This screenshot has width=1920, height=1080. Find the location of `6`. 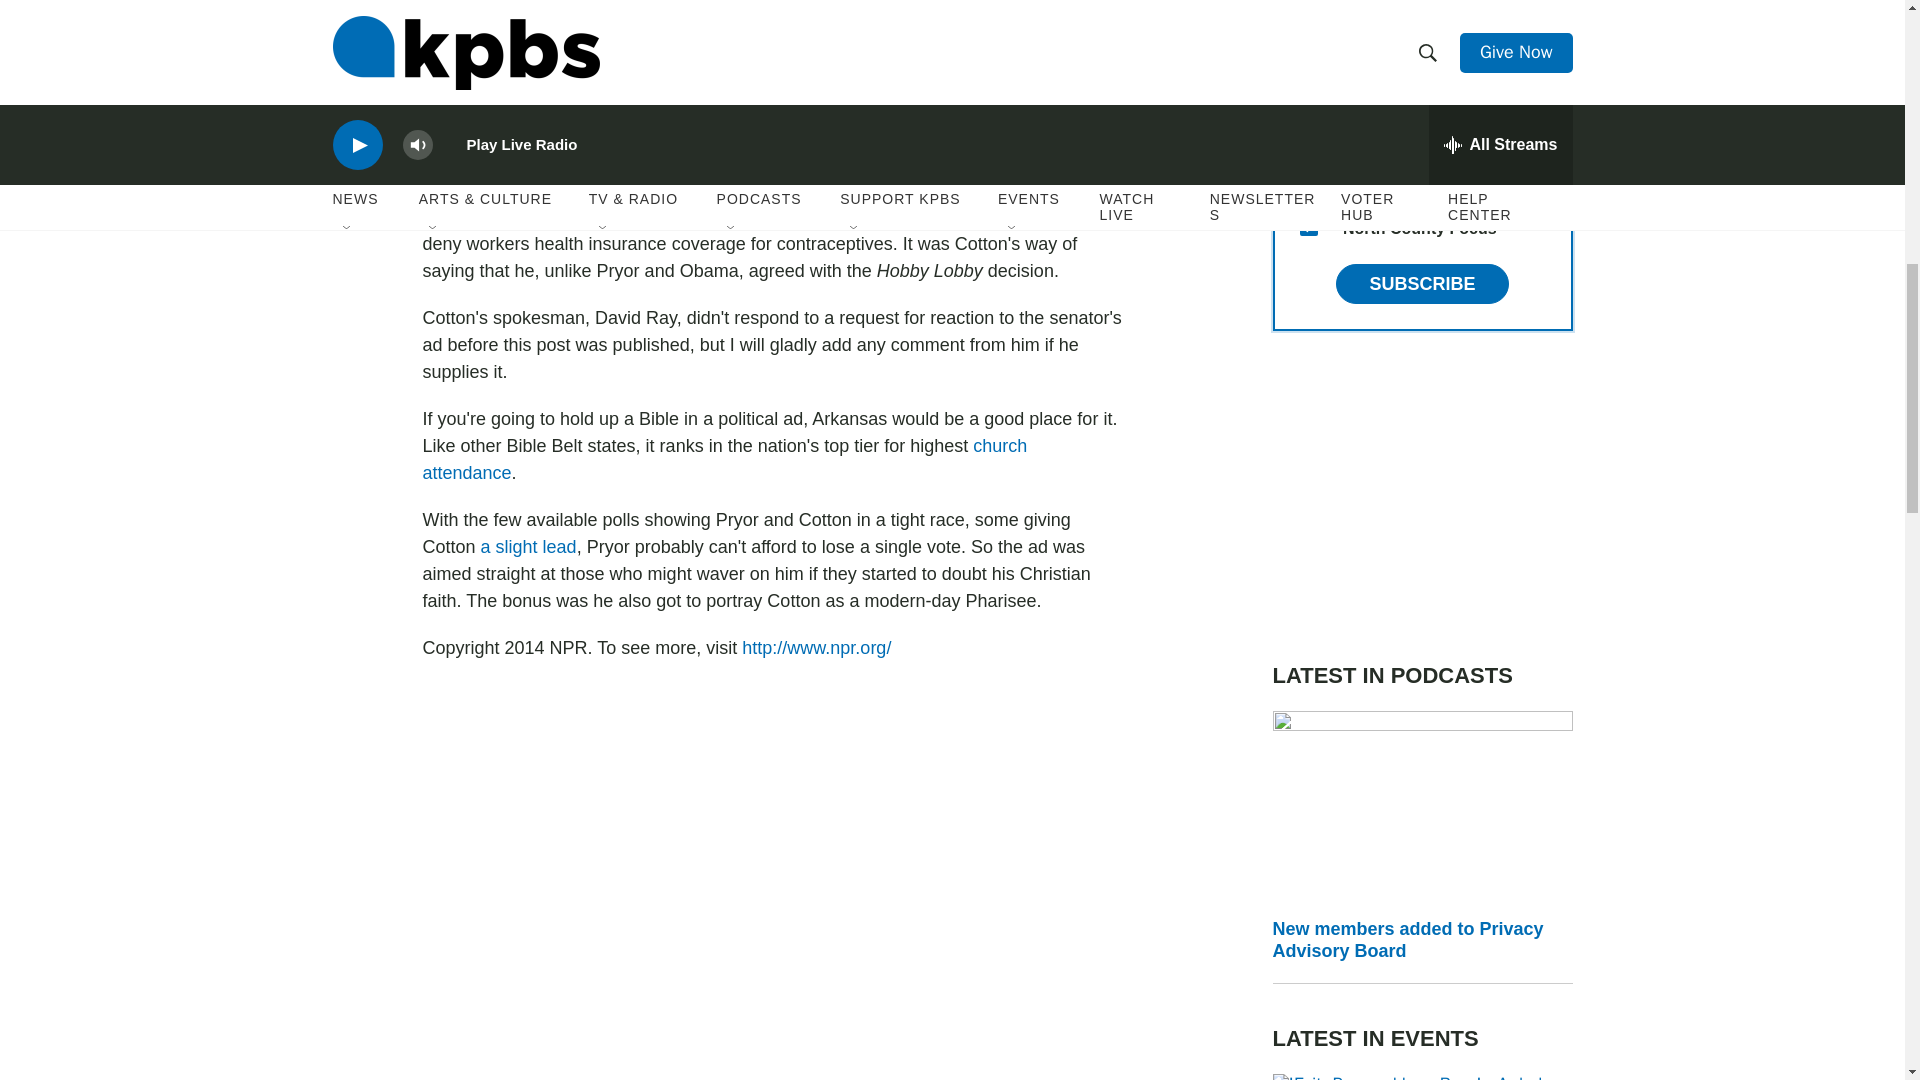

6 is located at coordinates (1308, 34).